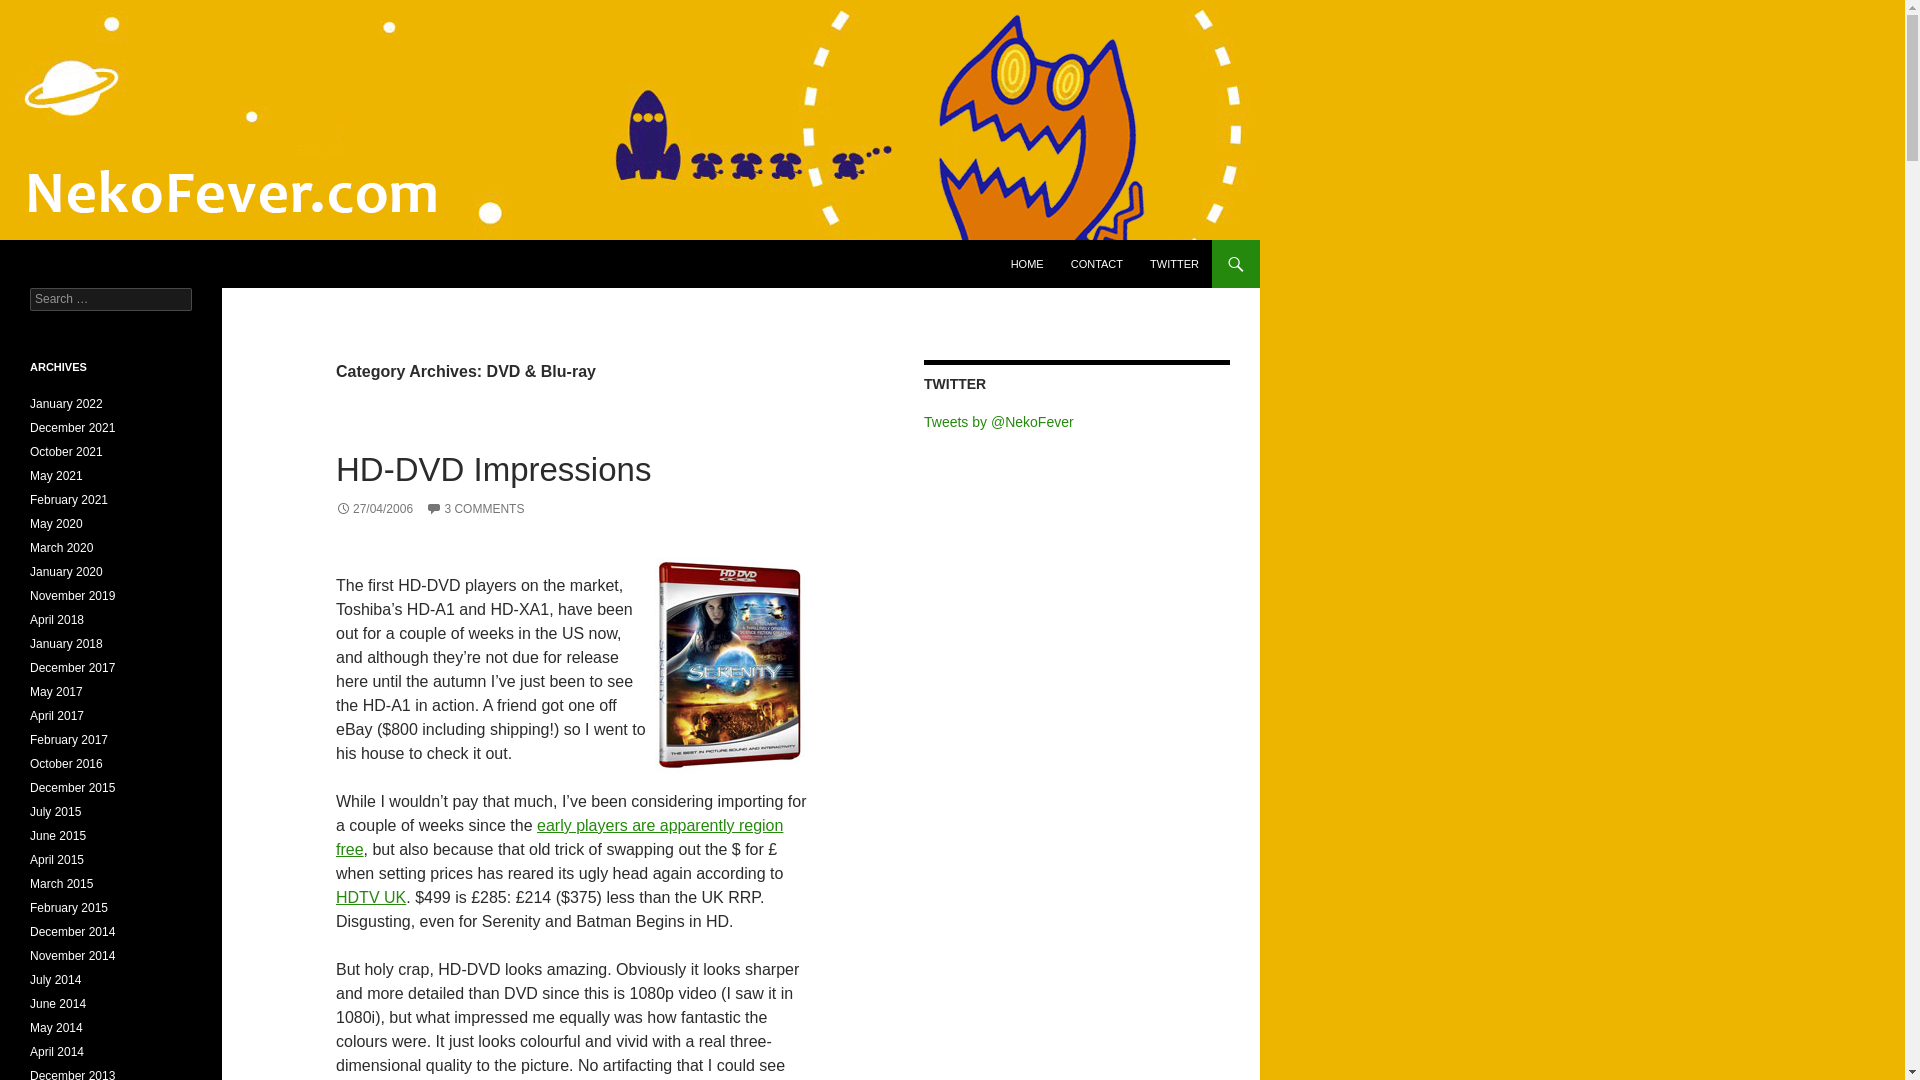 The width and height of the screenshot is (1920, 1080). What do you see at coordinates (370, 897) in the screenshot?
I see `HDTV UK` at bounding box center [370, 897].